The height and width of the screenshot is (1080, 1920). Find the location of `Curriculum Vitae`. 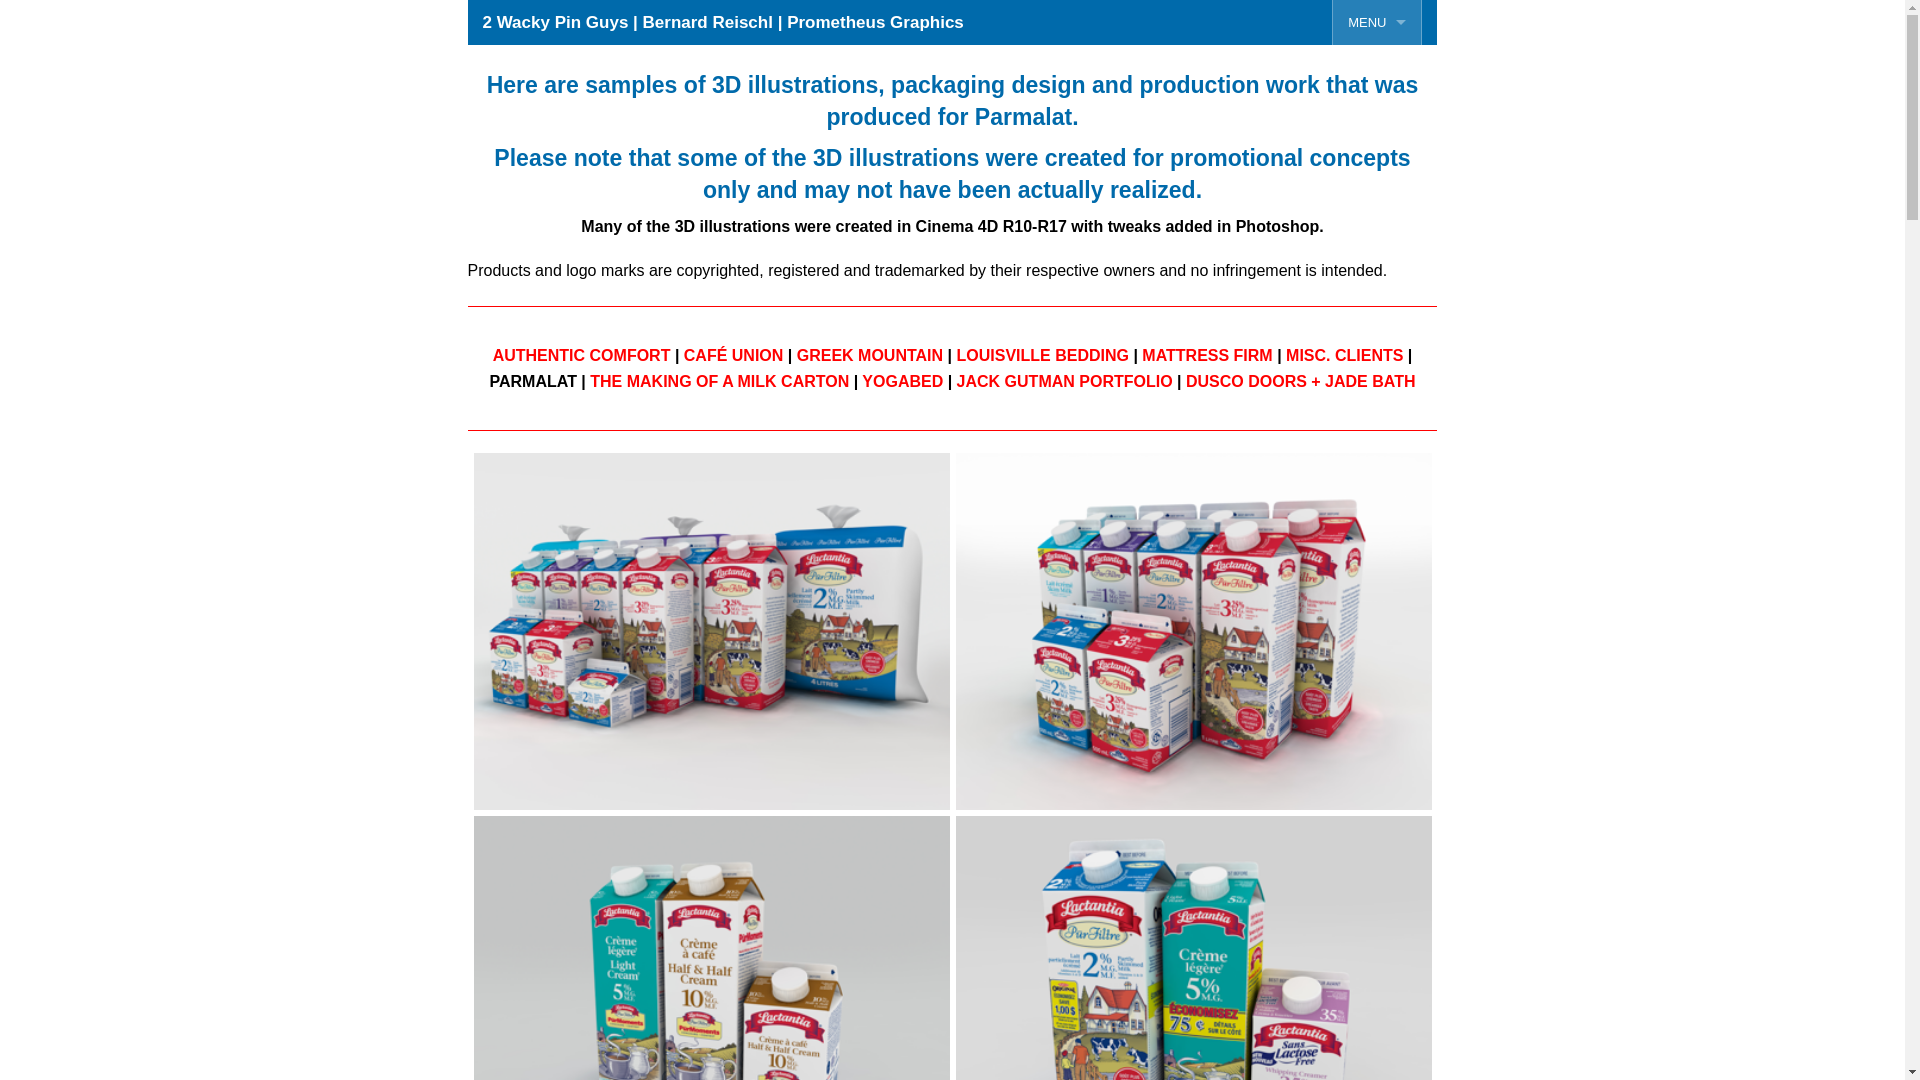

Curriculum Vitae is located at coordinates (1377, 248).